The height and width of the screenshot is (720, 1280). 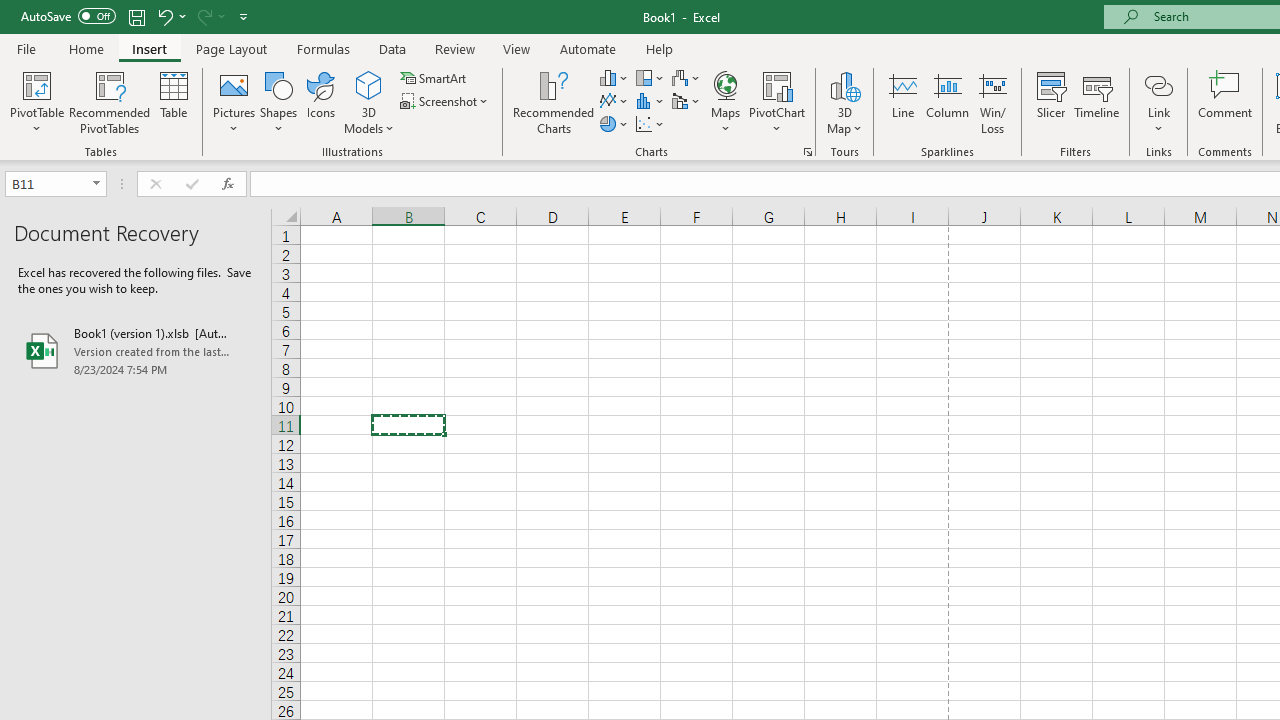 I want to click on 3D Models, so click(x=368, y=102).